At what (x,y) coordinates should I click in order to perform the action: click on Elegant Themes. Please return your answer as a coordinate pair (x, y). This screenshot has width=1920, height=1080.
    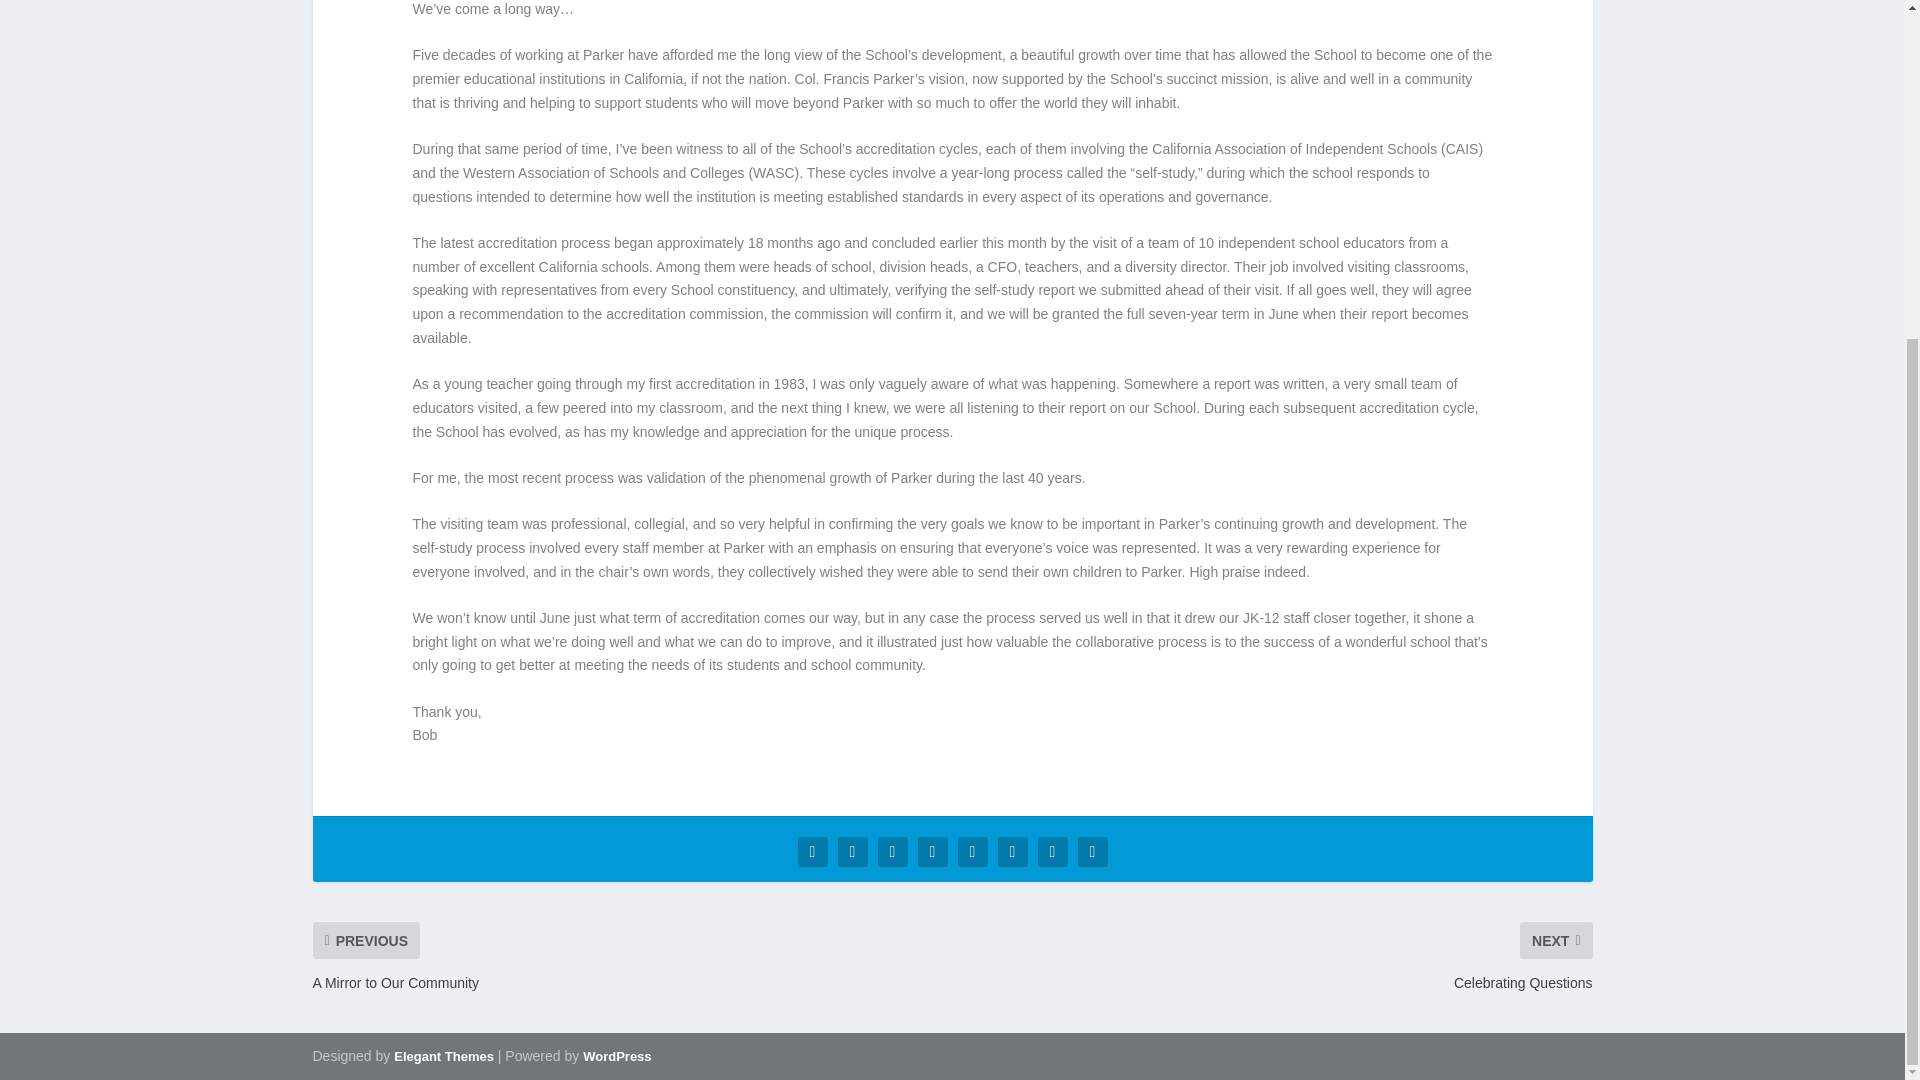
    Looking at the image, I should click on (443, 1056).